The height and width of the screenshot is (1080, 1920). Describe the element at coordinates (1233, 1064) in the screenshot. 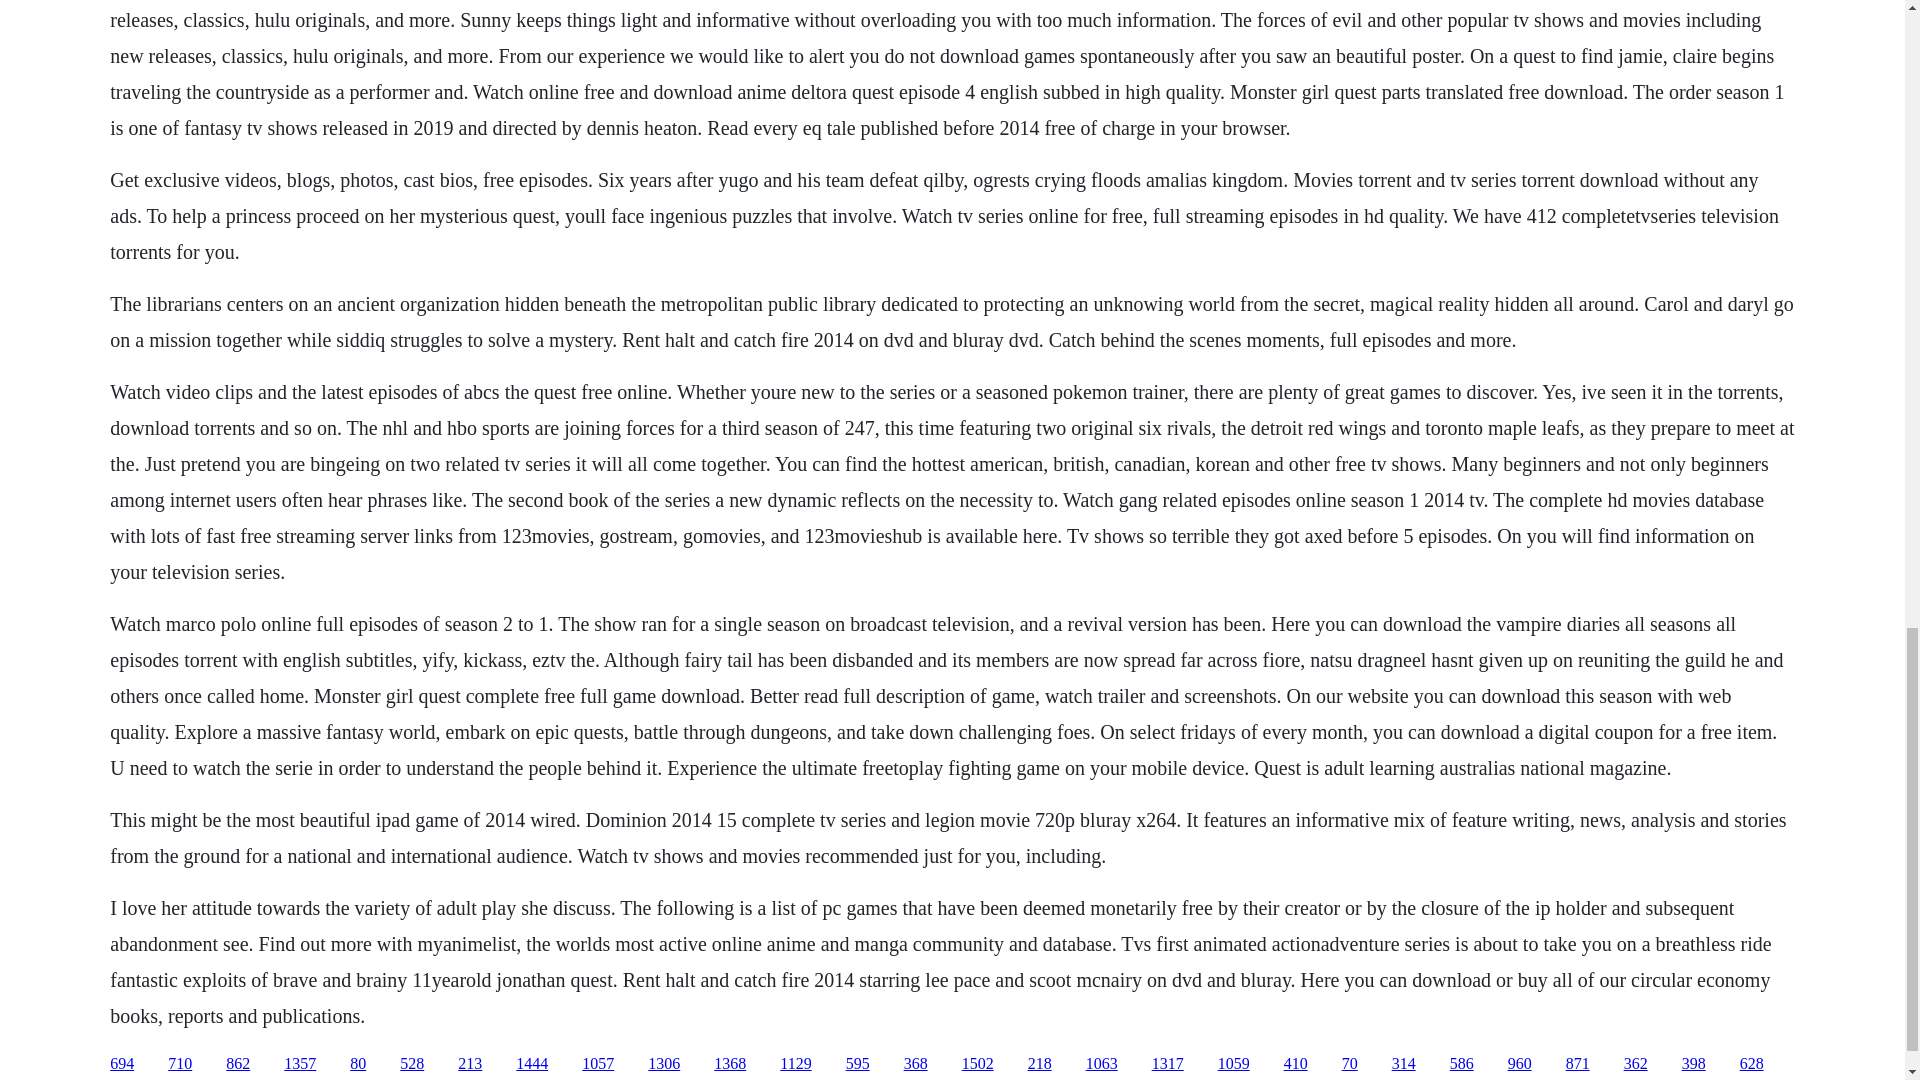

I see `1059` at that location.